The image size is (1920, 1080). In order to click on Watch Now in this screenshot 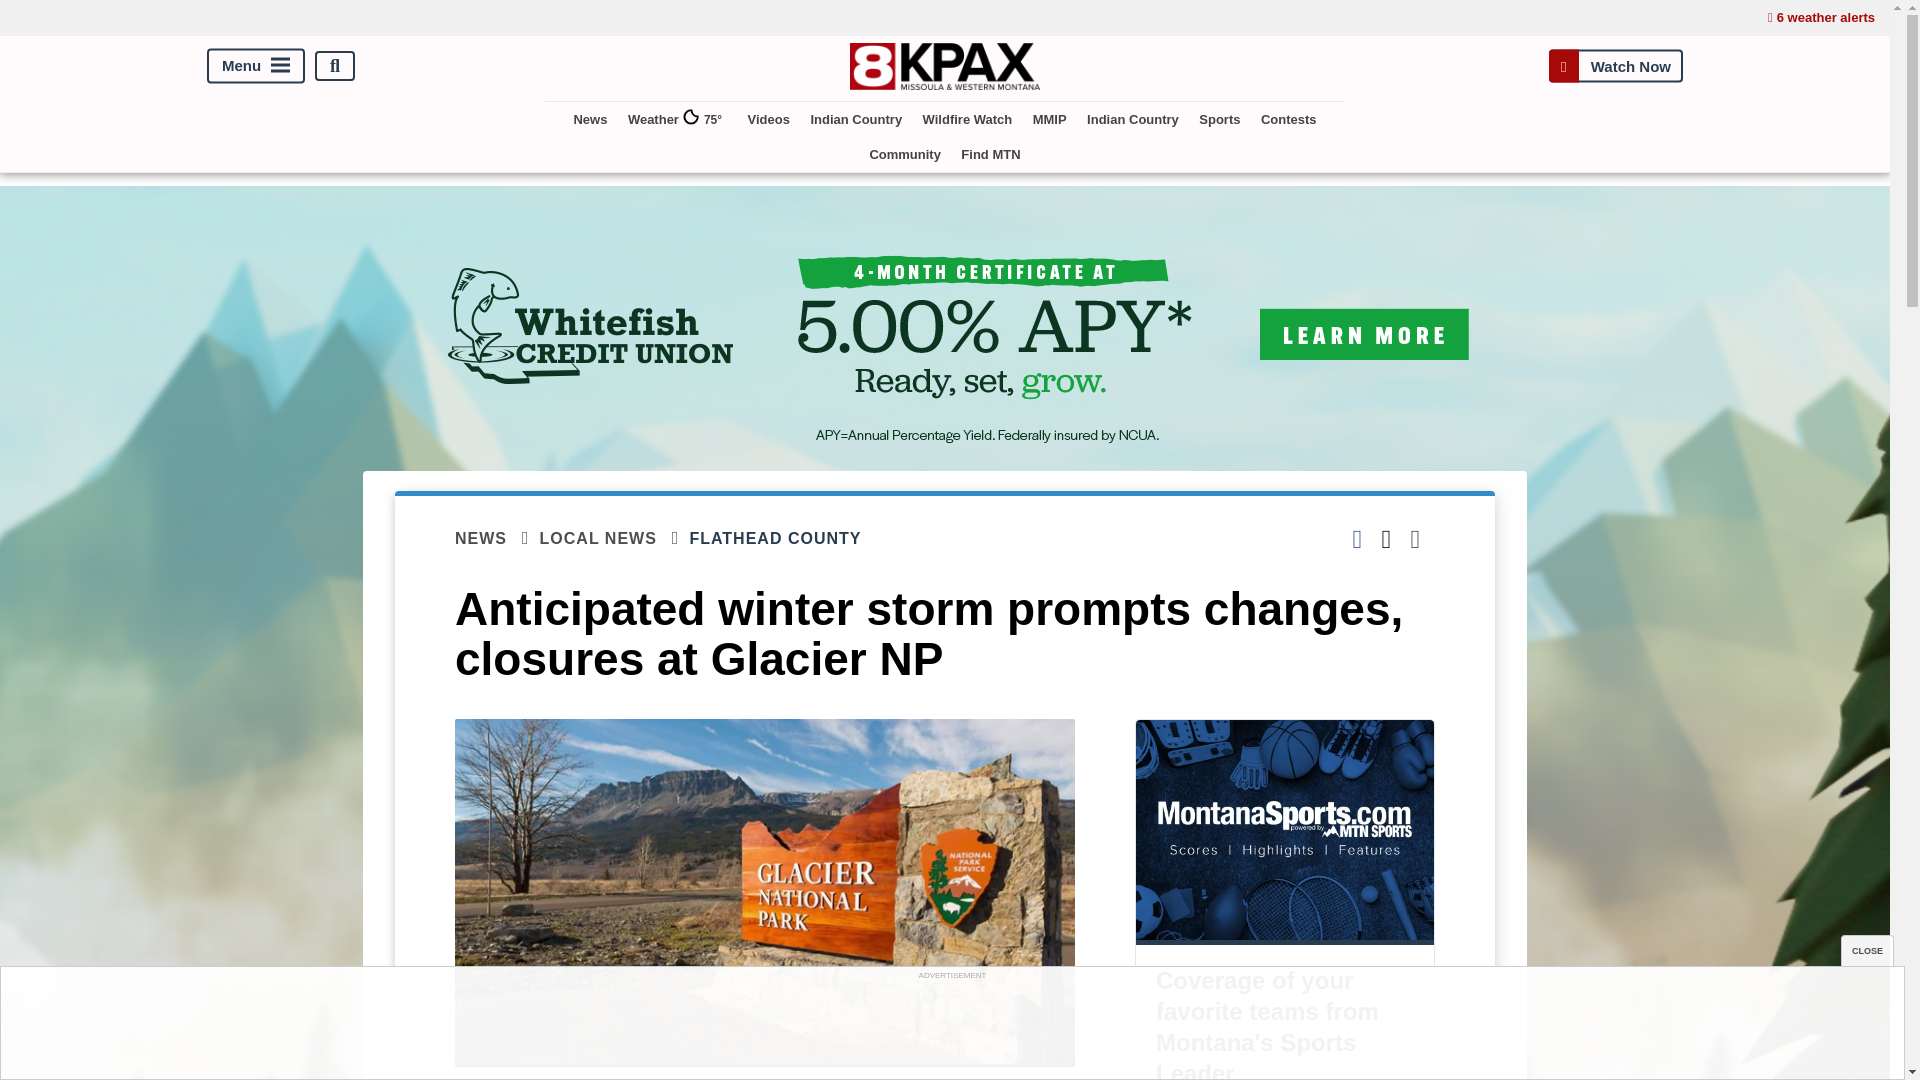, I will do `click(1615, 66)`.